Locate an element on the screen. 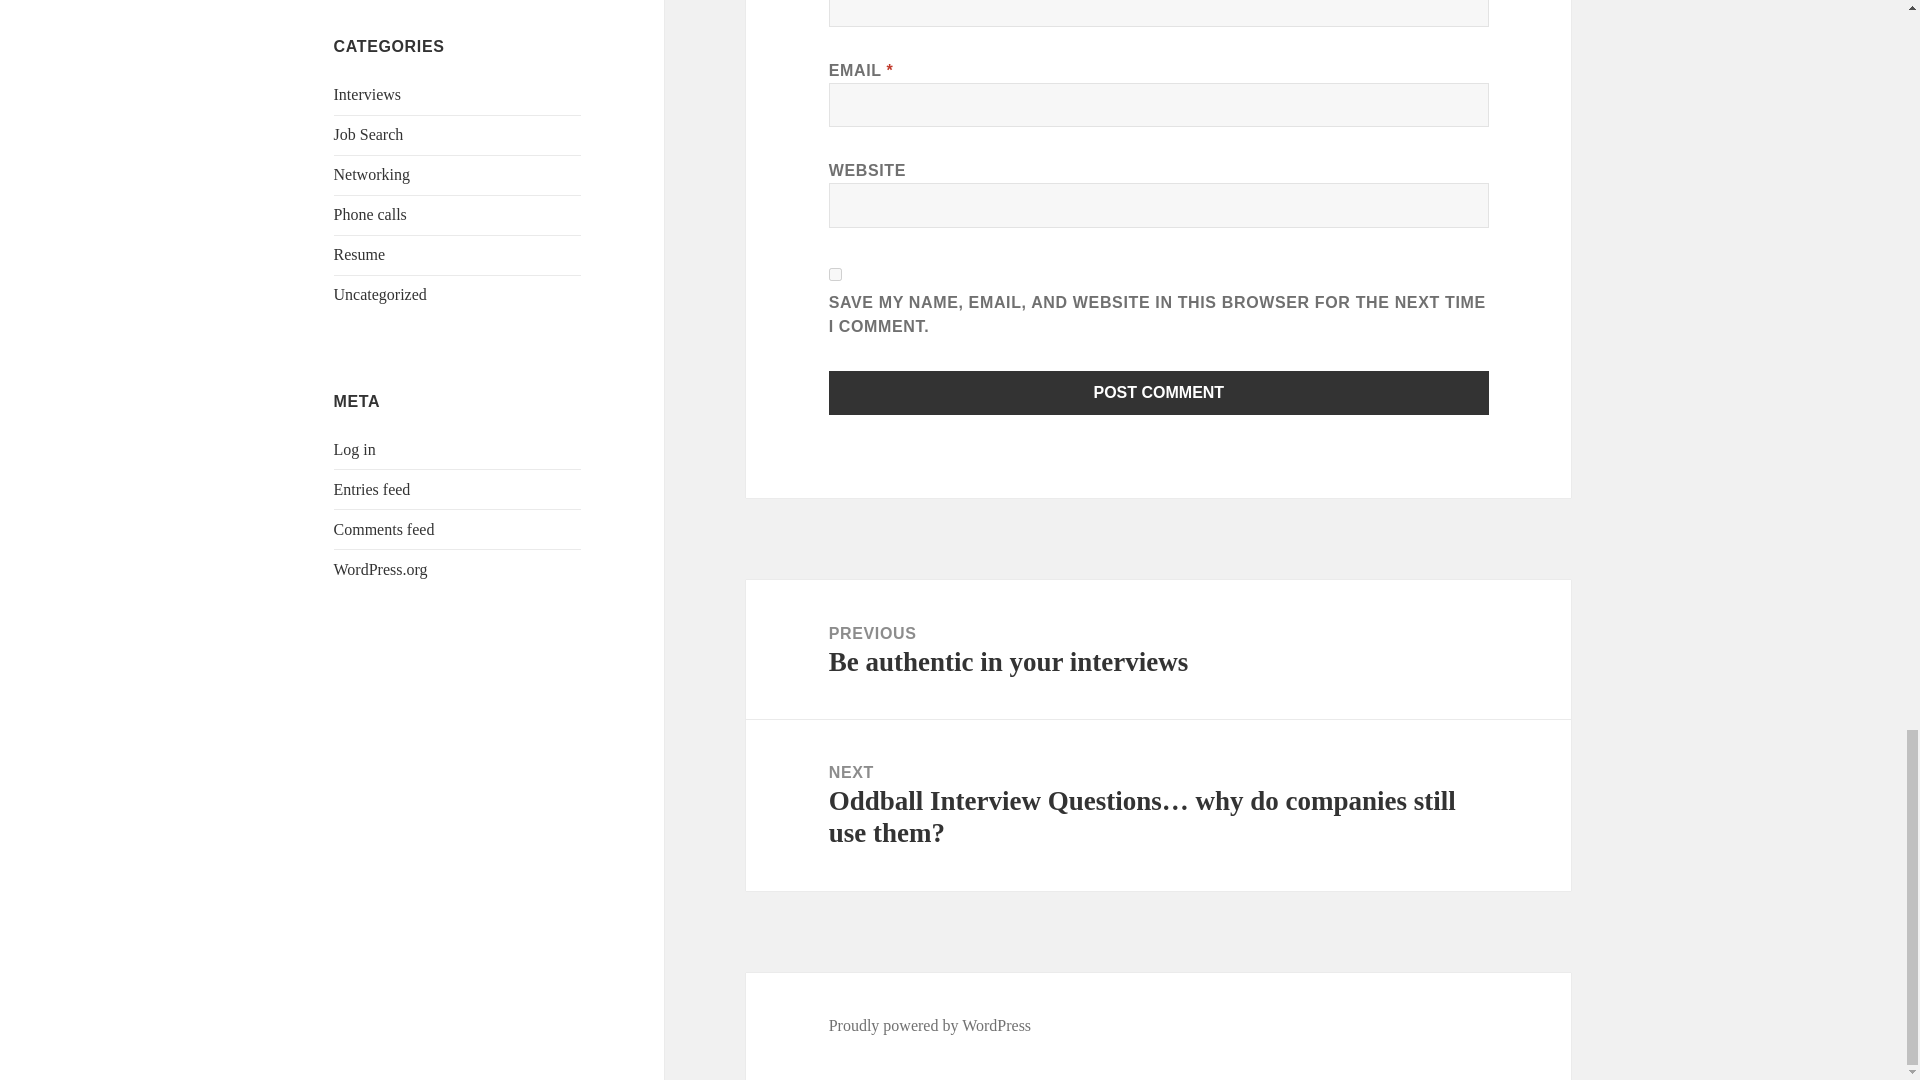 The width and height of the screenshot is (1920, 1080). Post Comment is located at coordinates (1159, 392).